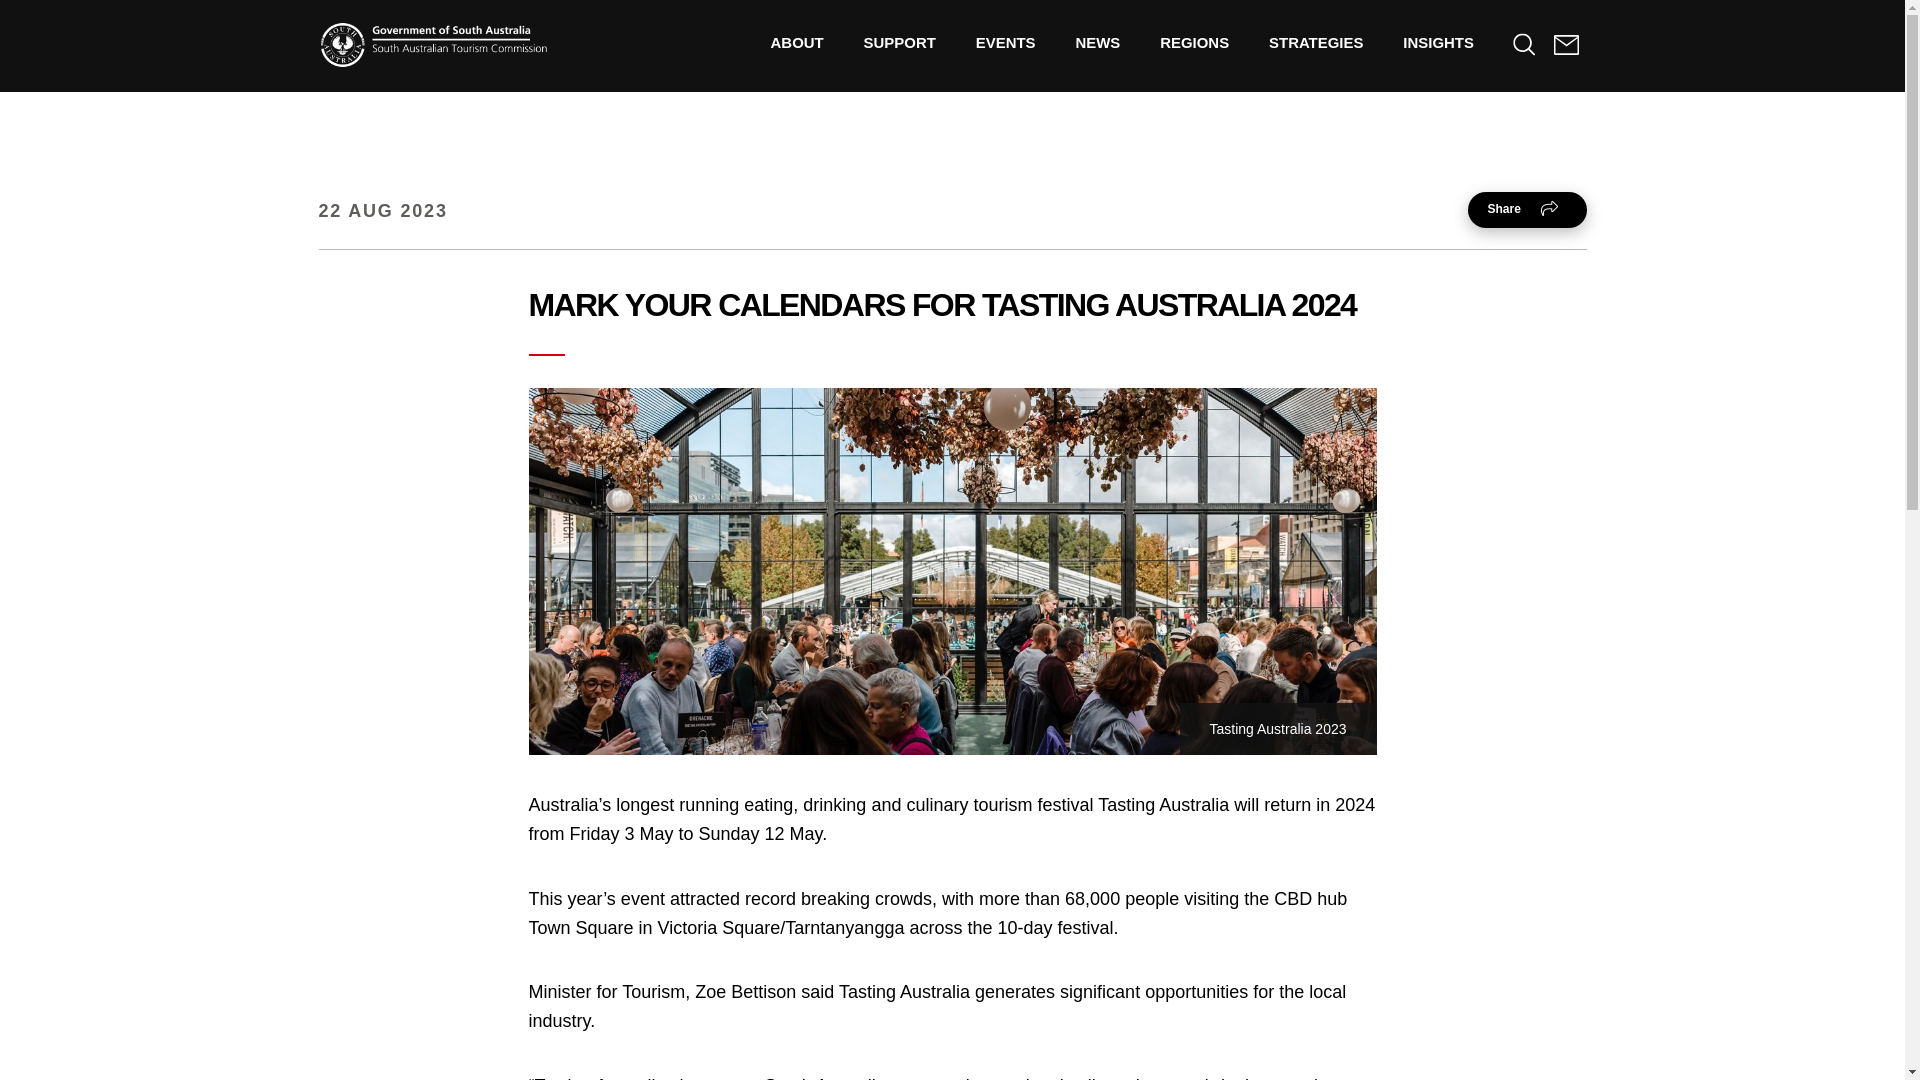  What do you see at coordinates (1438, 42) in the screenshot?
I see `Insights` at bounding box center [1438, 42].